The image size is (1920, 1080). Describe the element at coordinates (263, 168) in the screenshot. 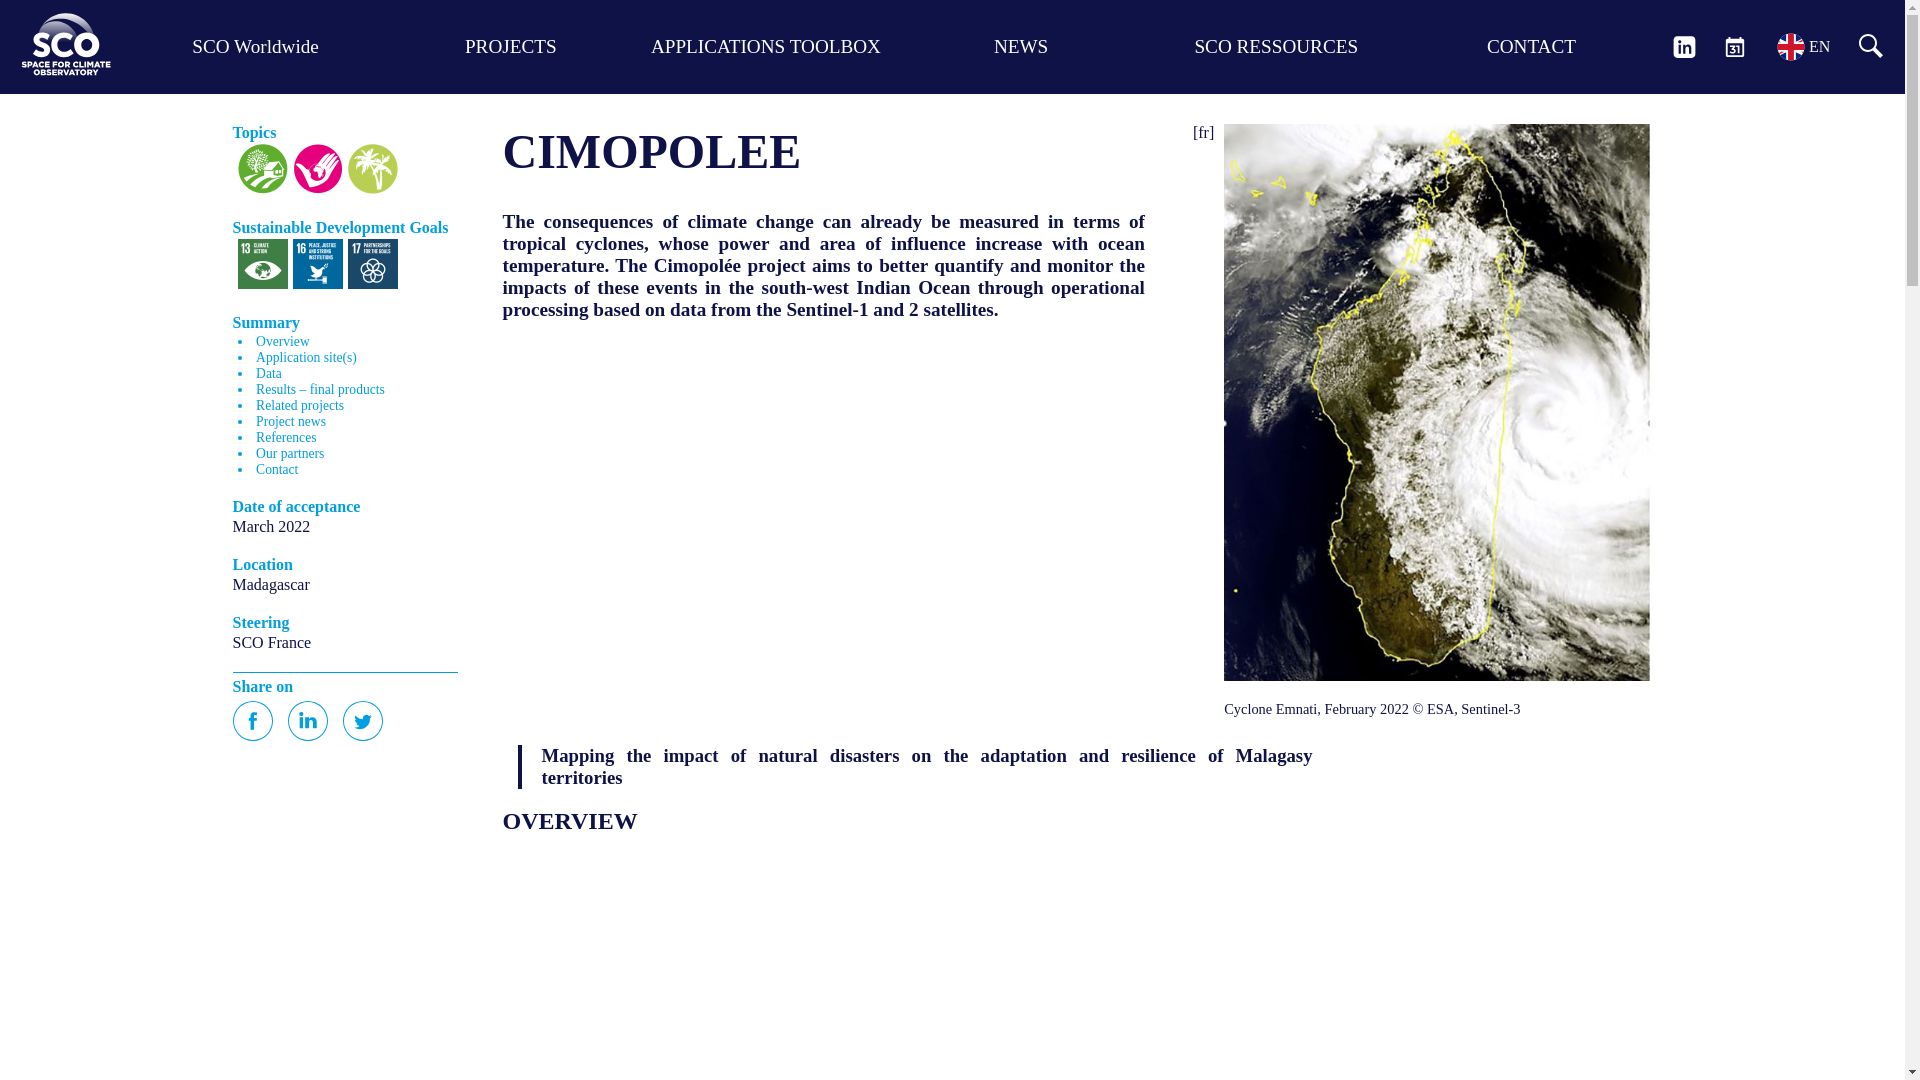

I see `Land Use` at that location.